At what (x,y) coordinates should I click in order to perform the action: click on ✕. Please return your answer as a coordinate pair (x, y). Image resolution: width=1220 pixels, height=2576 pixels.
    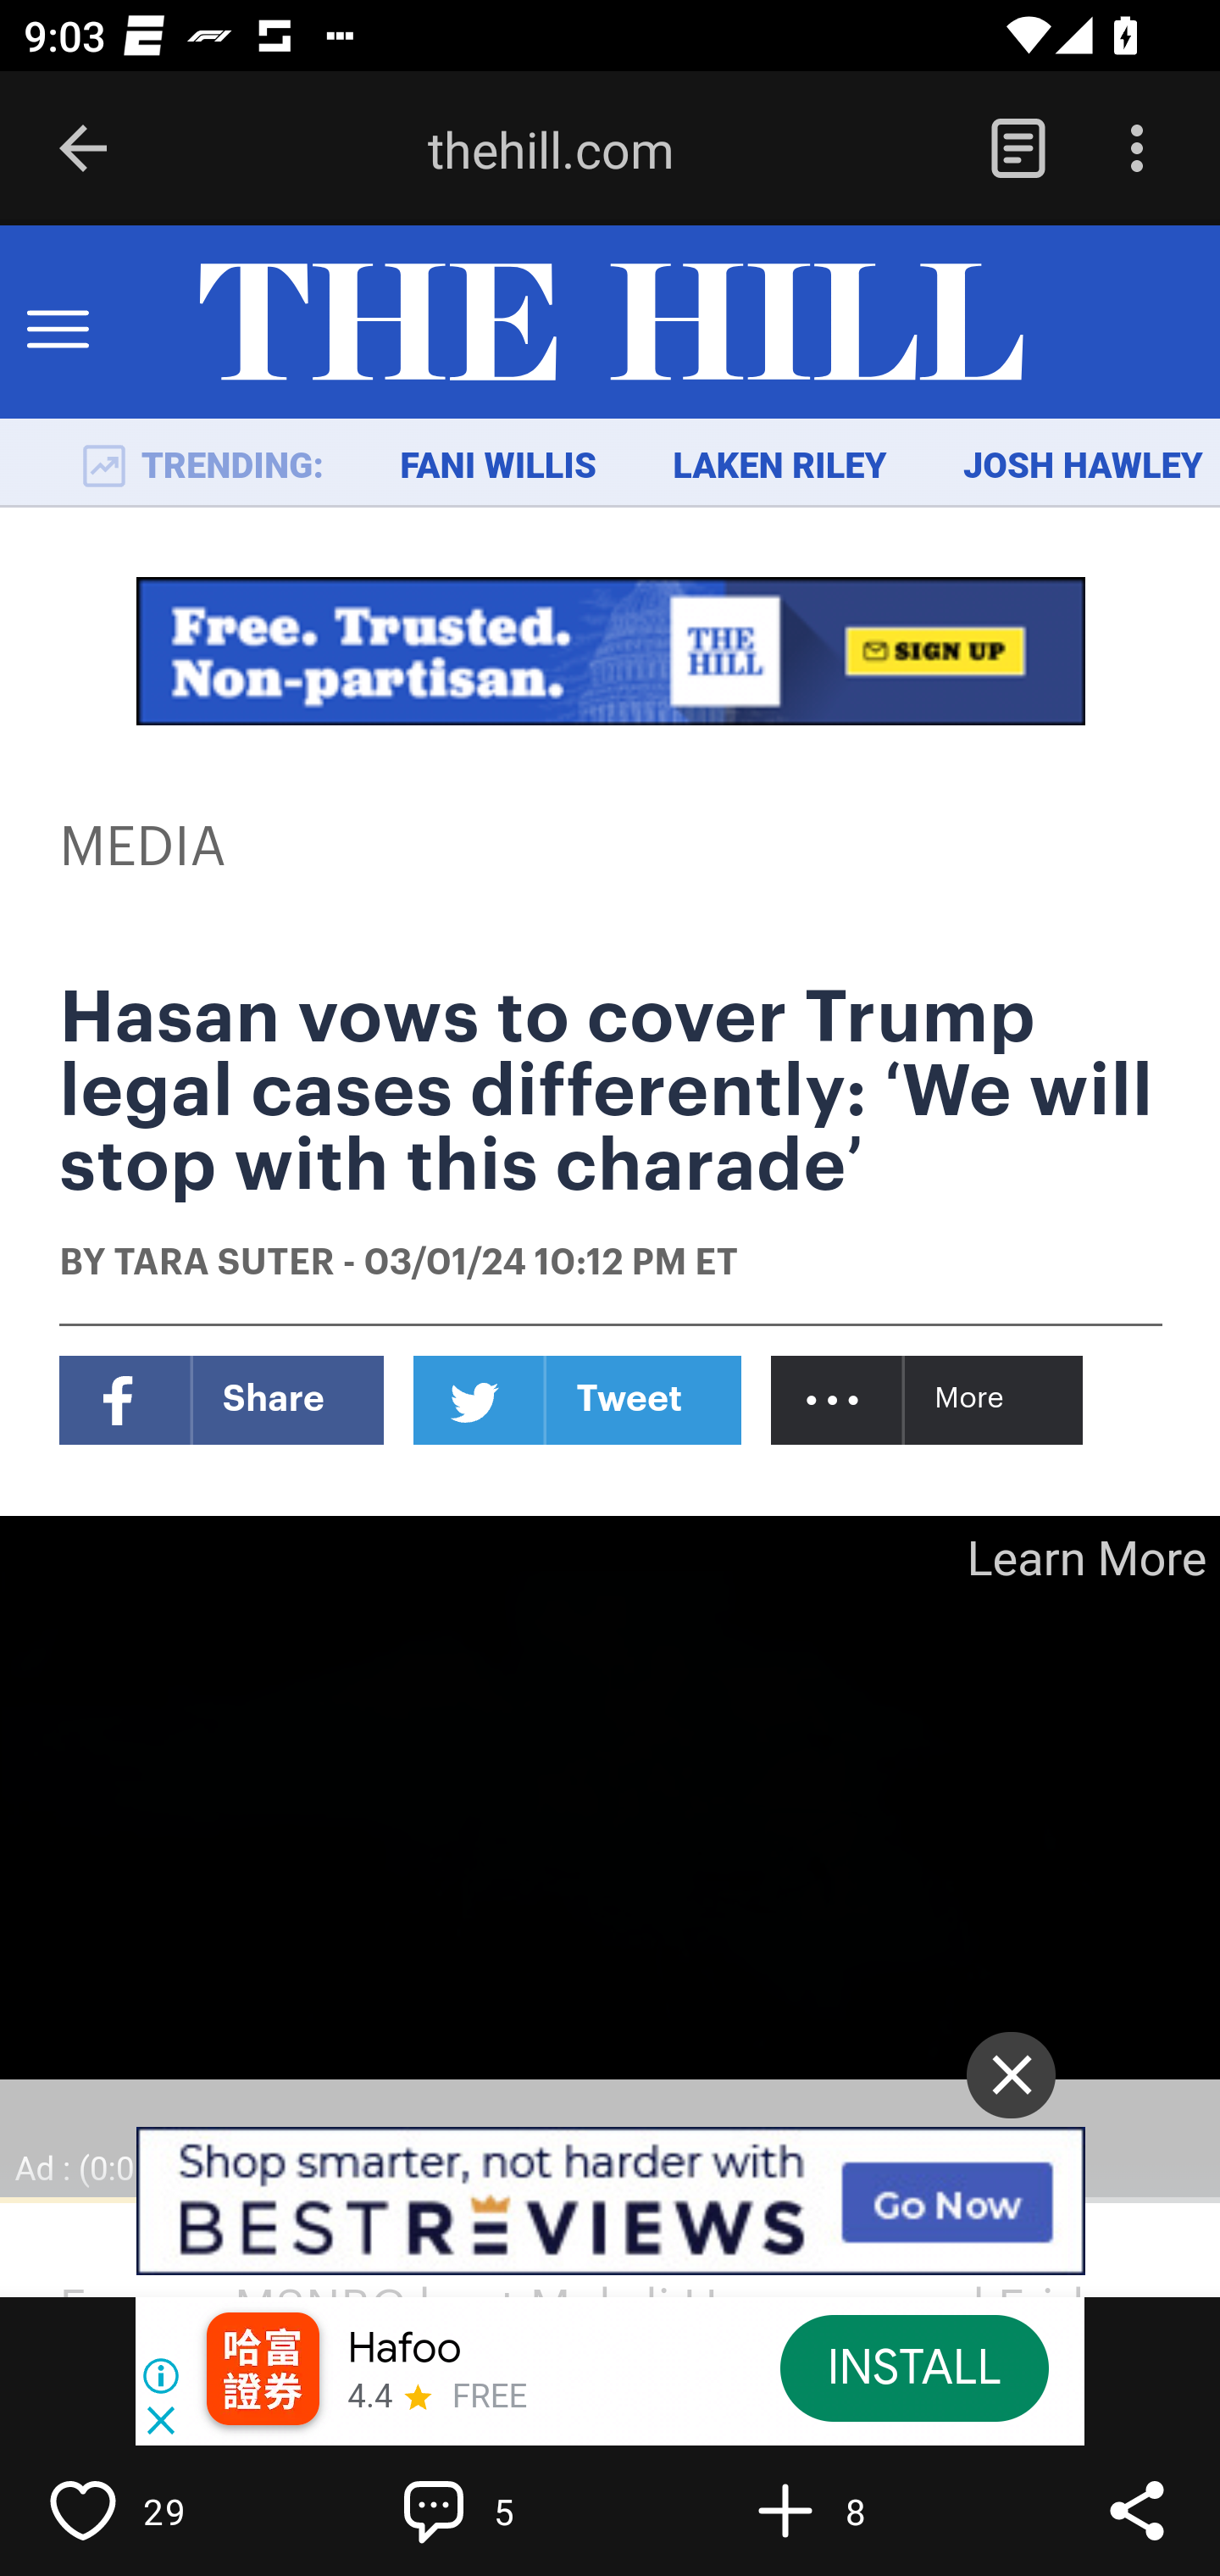
    Looking at the image, I should click on (1012, 2074).